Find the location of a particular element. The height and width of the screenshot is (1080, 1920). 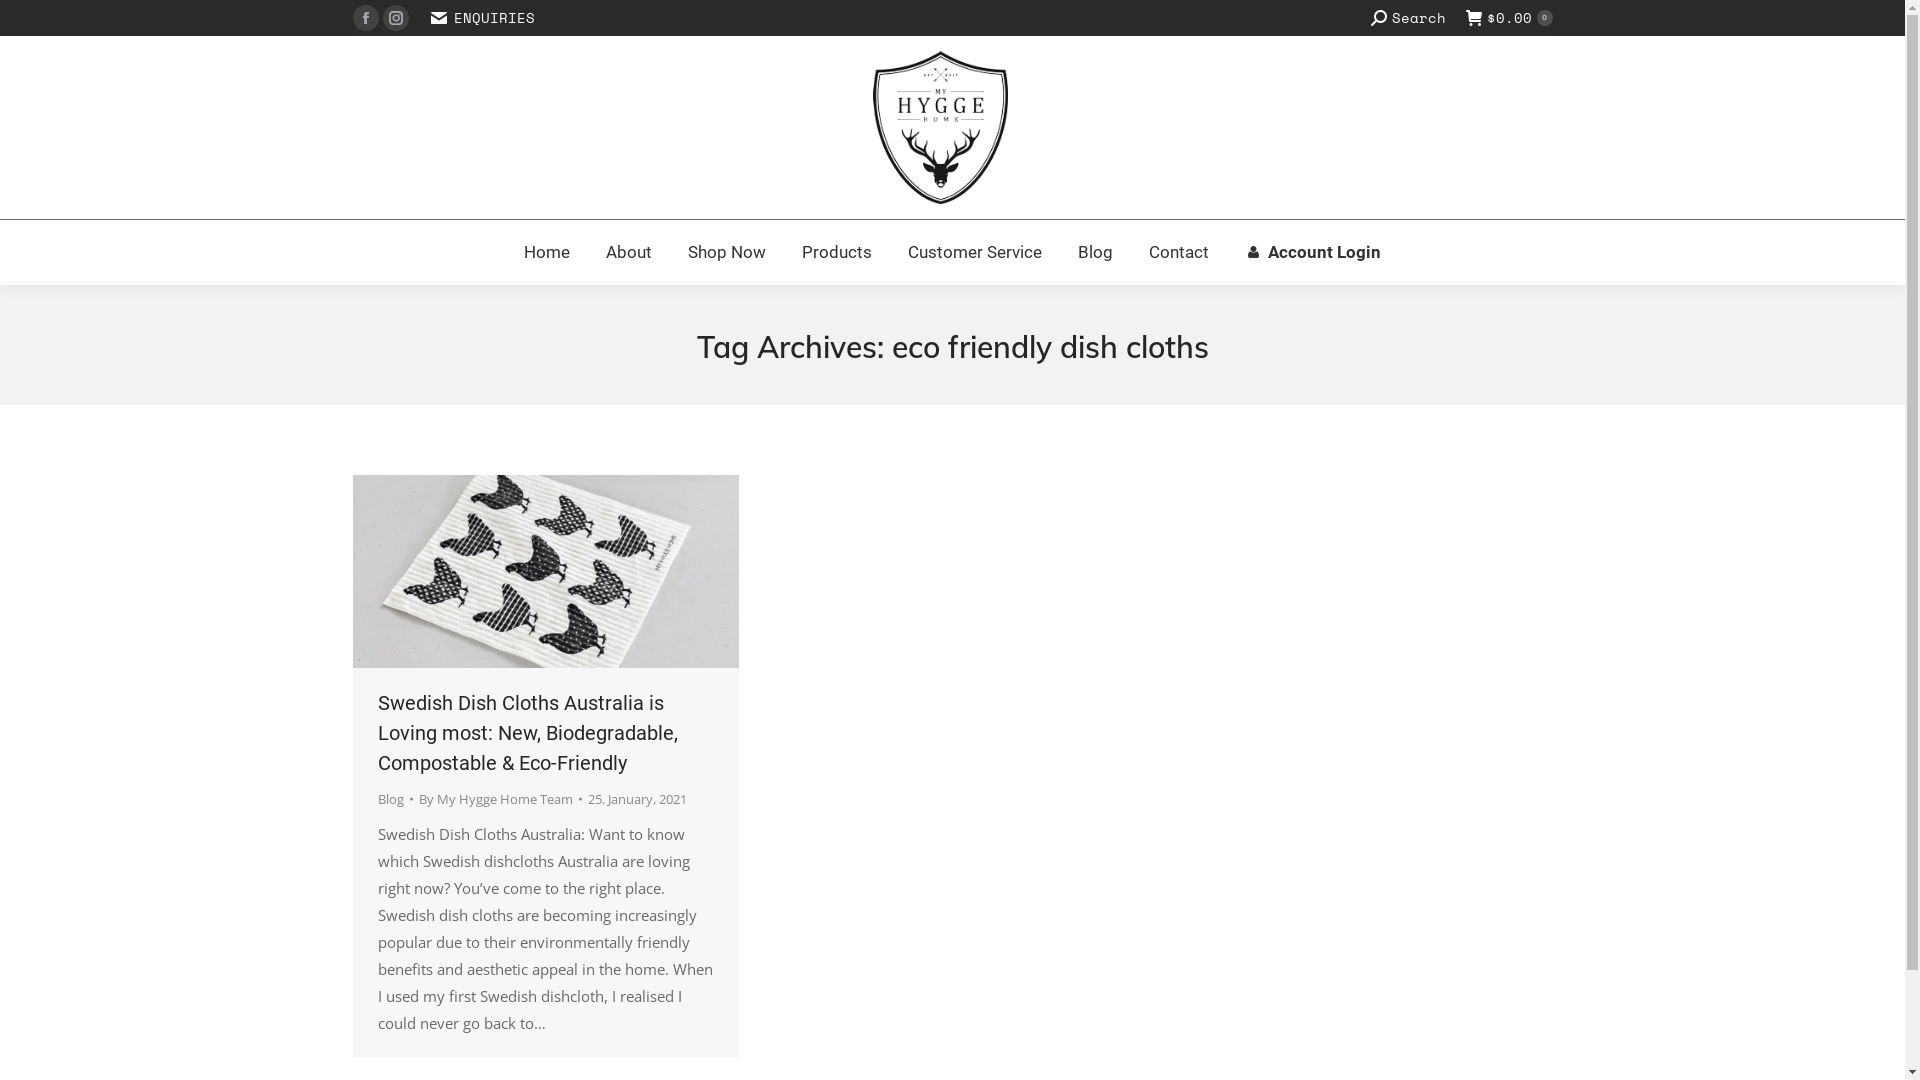

Shop Now is located at coordinates (727, 252).